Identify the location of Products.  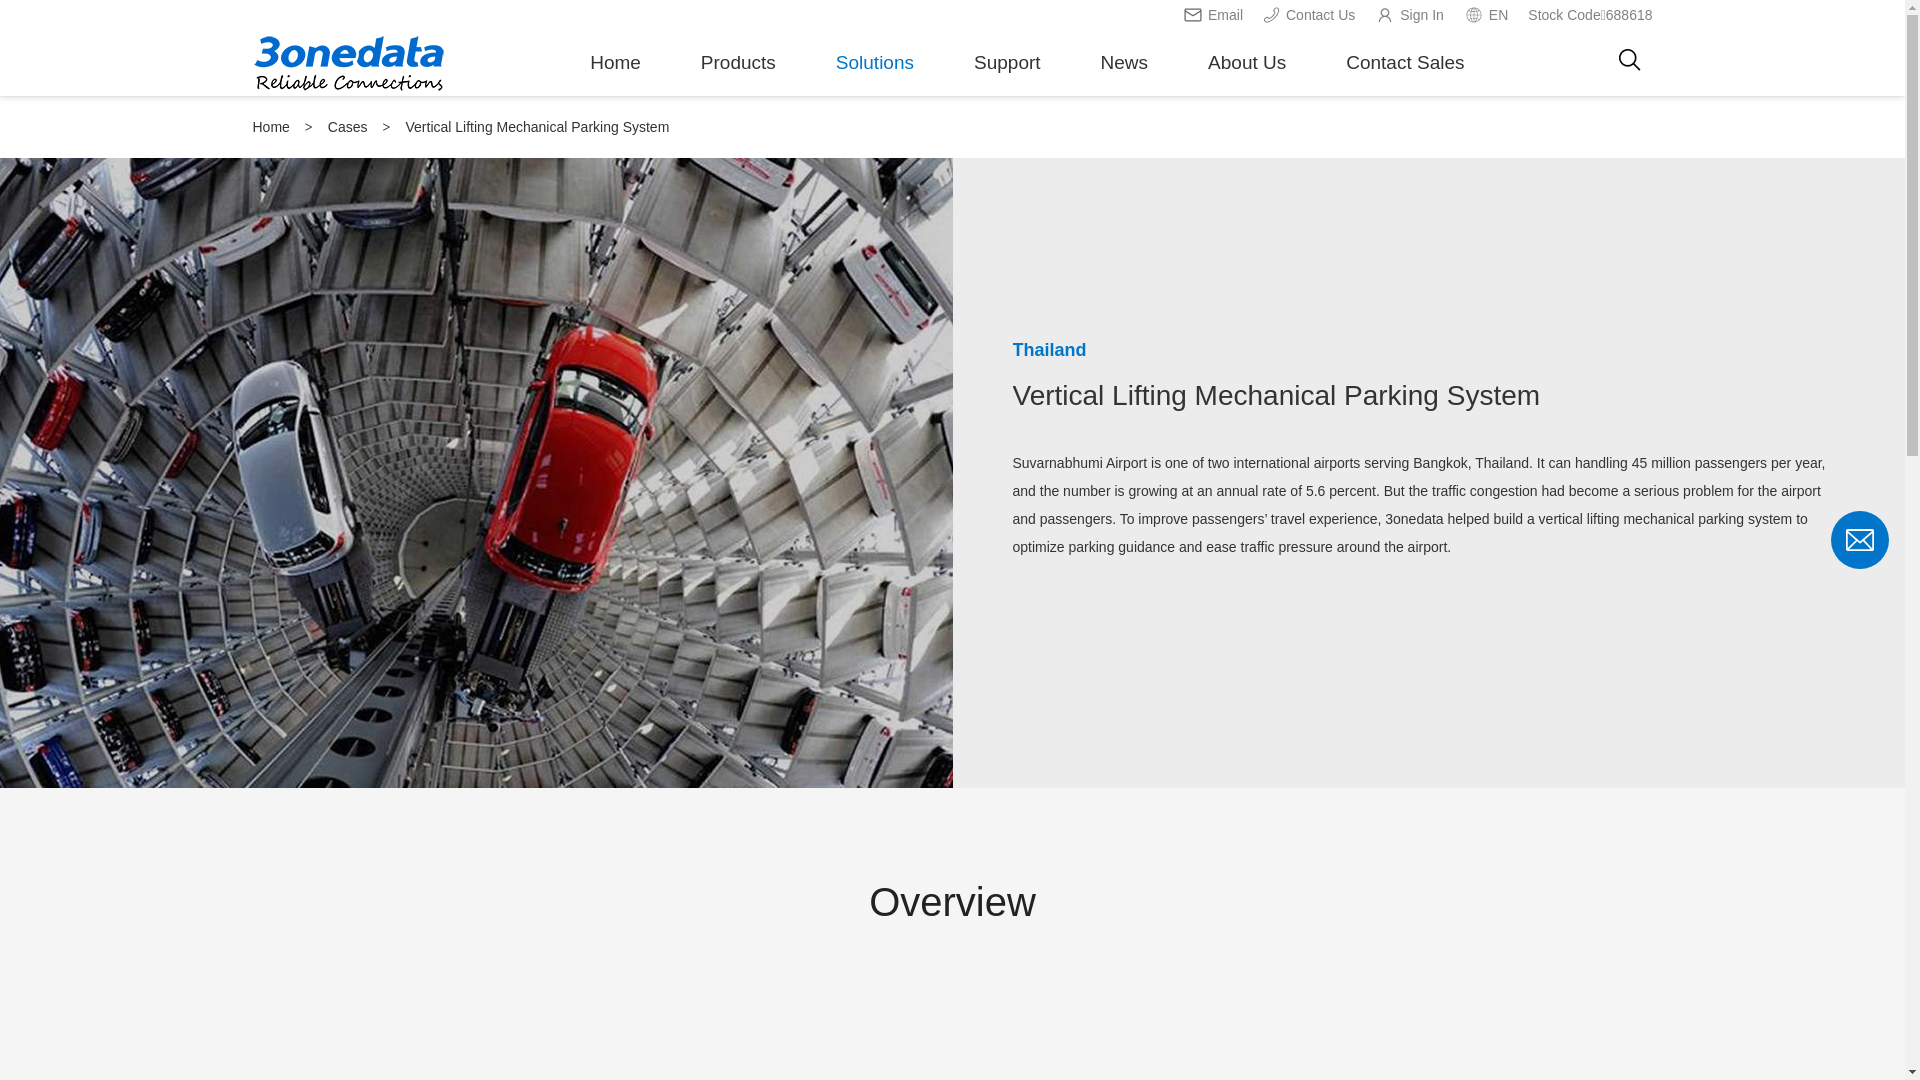
(738, 78).